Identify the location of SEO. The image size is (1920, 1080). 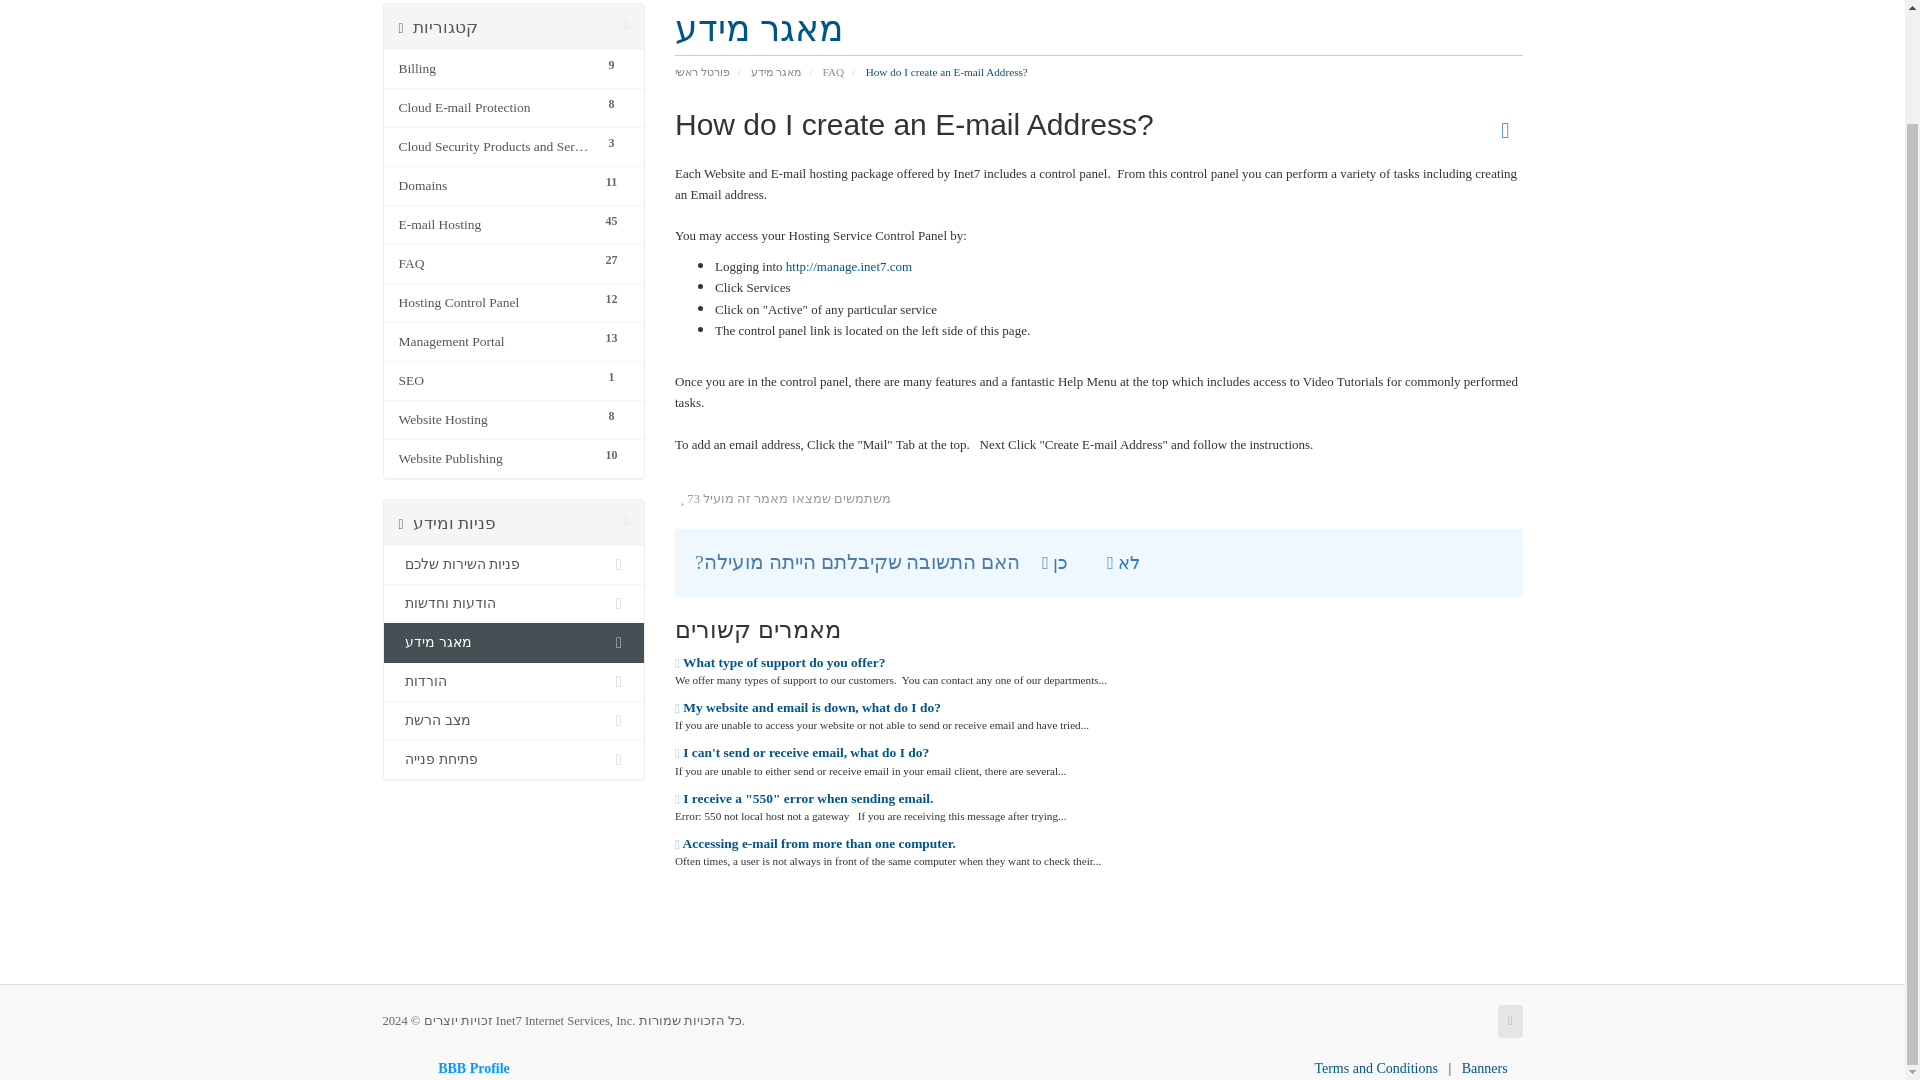
(495, 381).